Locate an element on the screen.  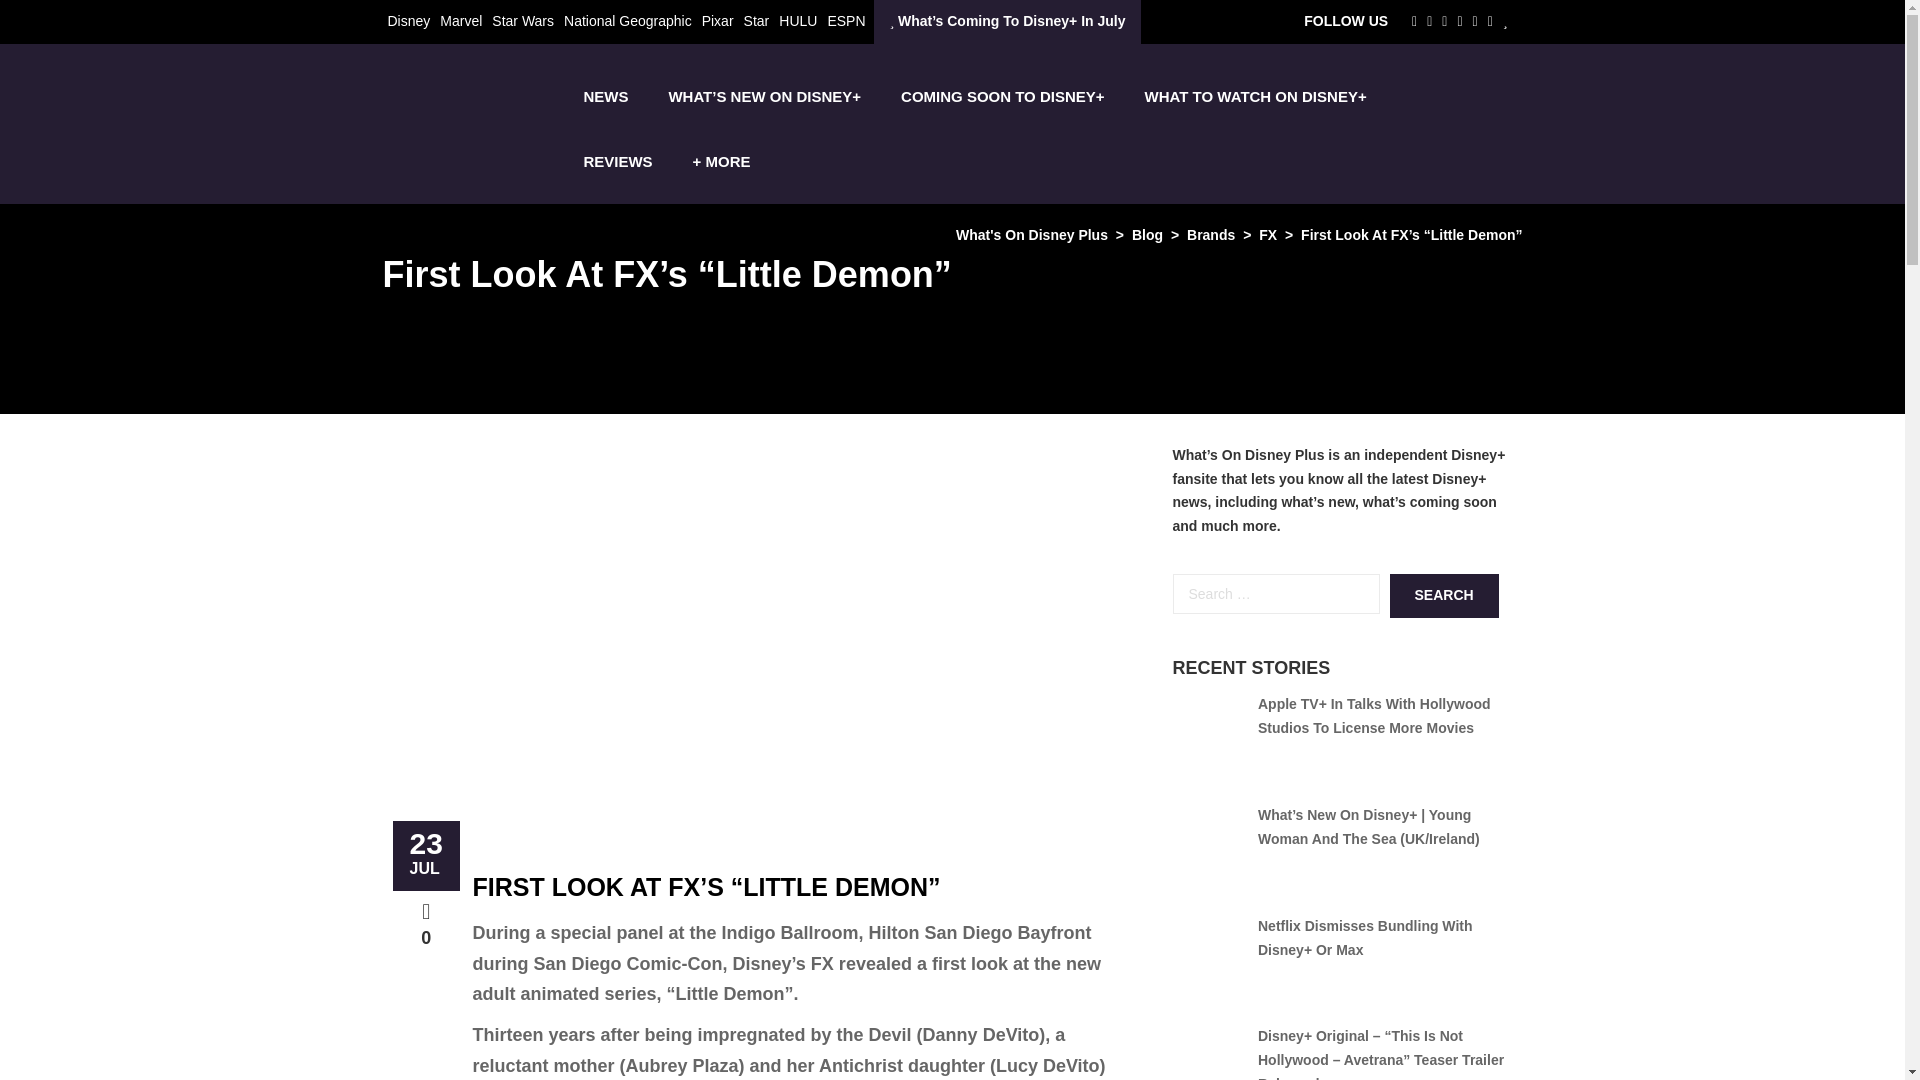
Star is located at coordinates (756, 20).